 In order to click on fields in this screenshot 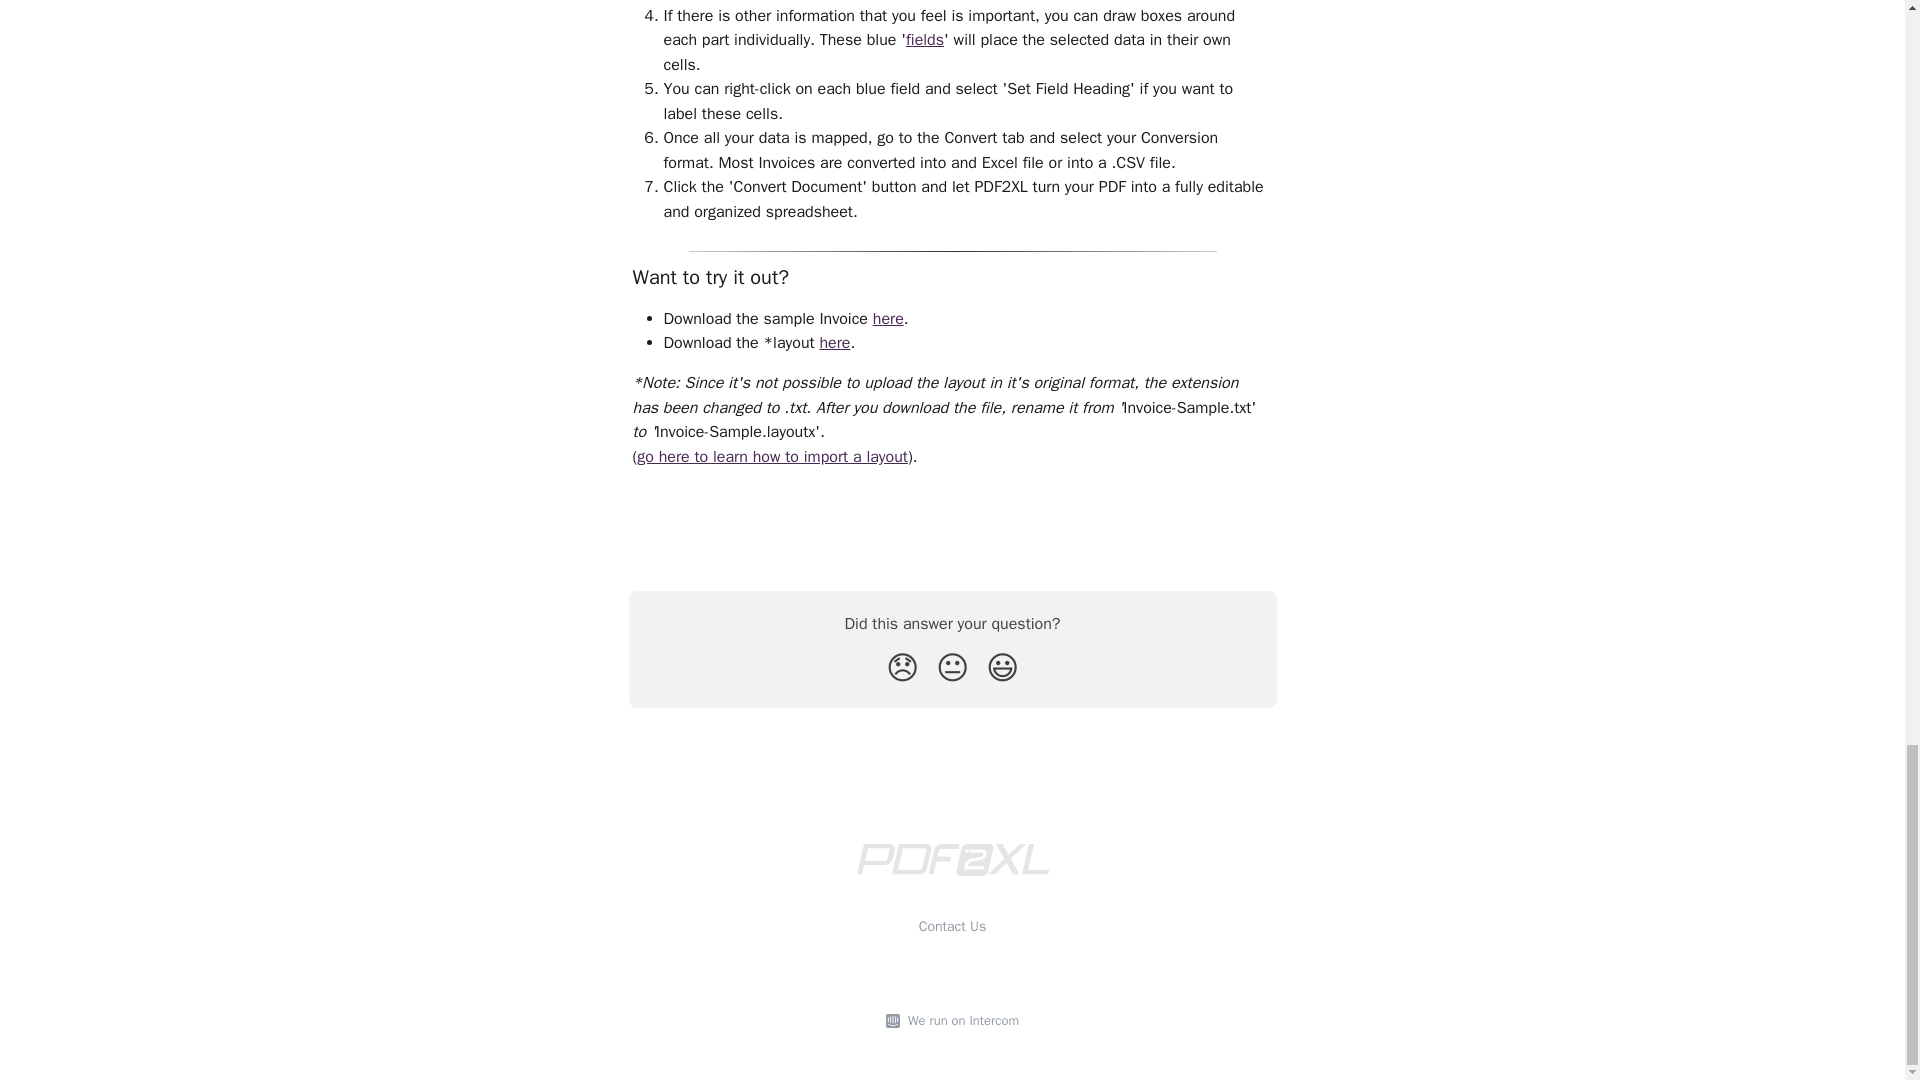, I will do `click(925, 40)`.